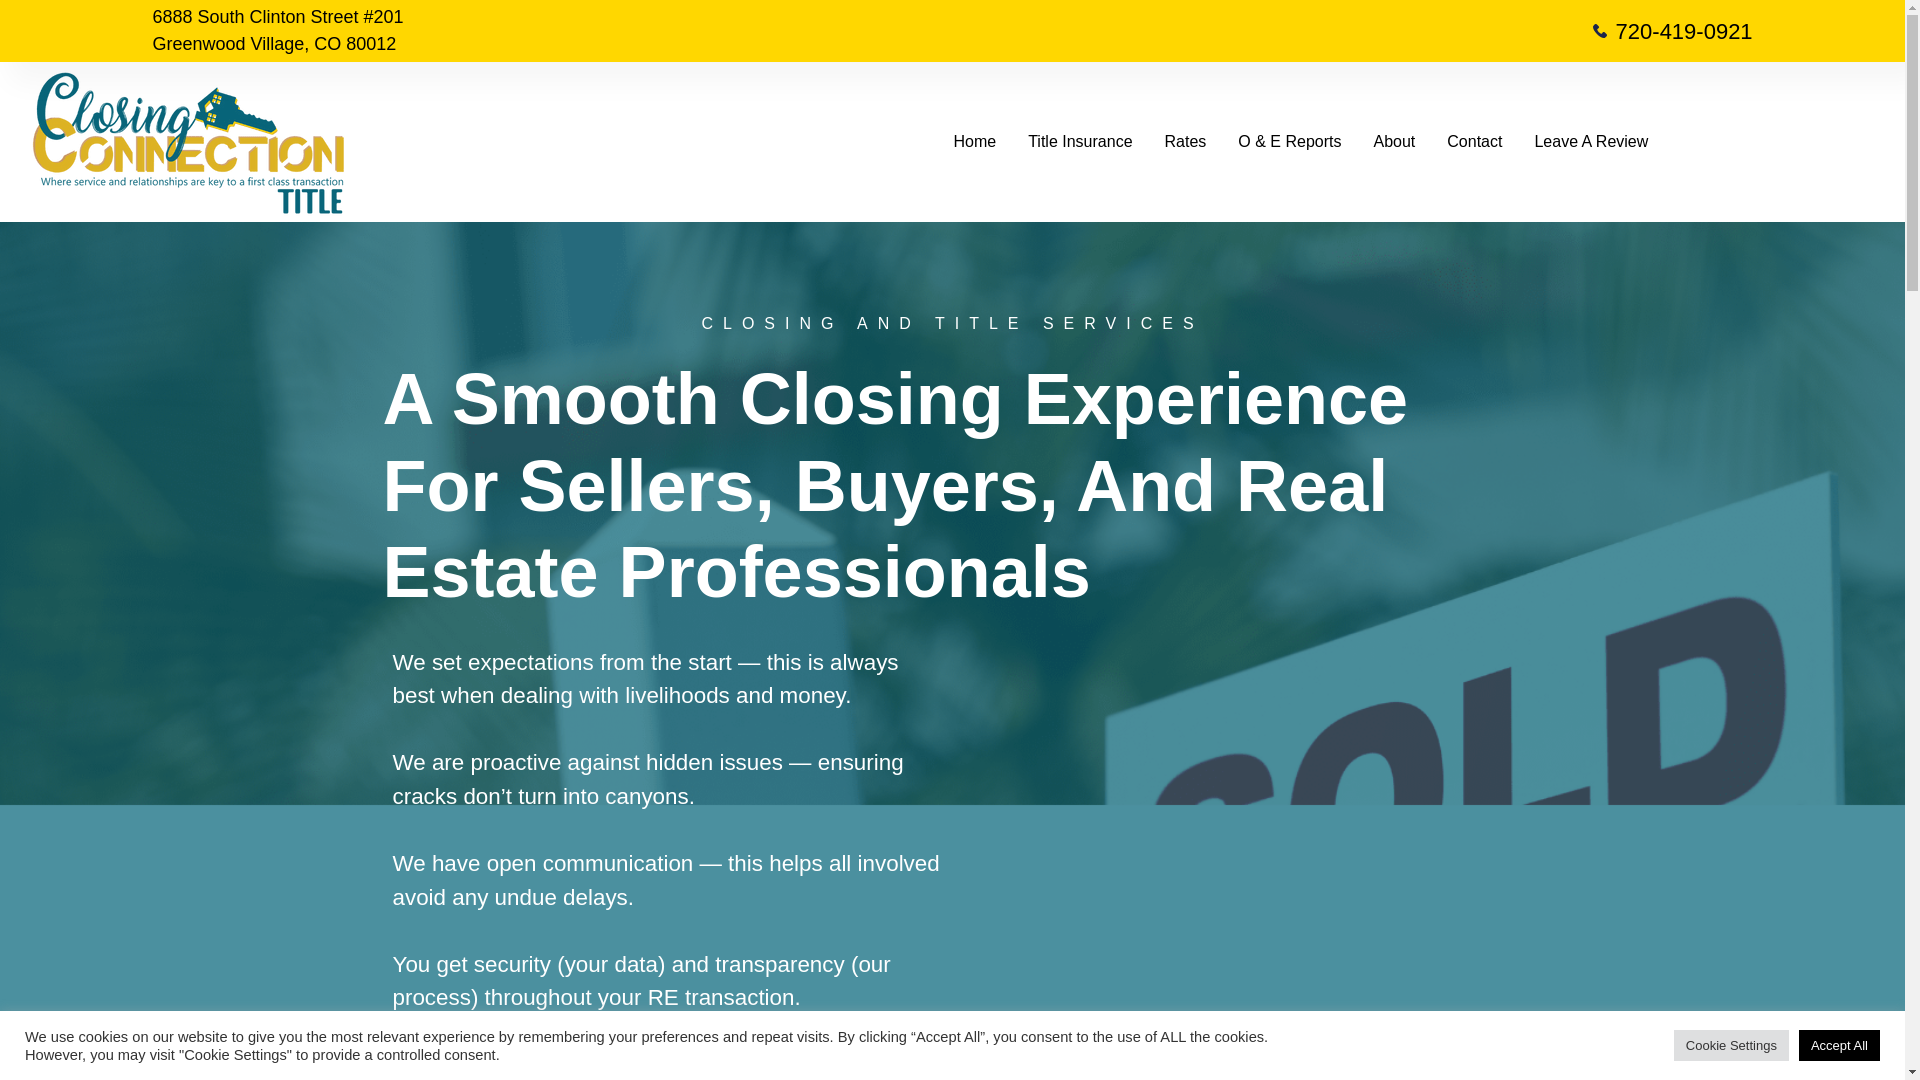  Describe the element at coordinates (528, 1064) in the screenshot. I see `CONNECT WITH US` at that location.